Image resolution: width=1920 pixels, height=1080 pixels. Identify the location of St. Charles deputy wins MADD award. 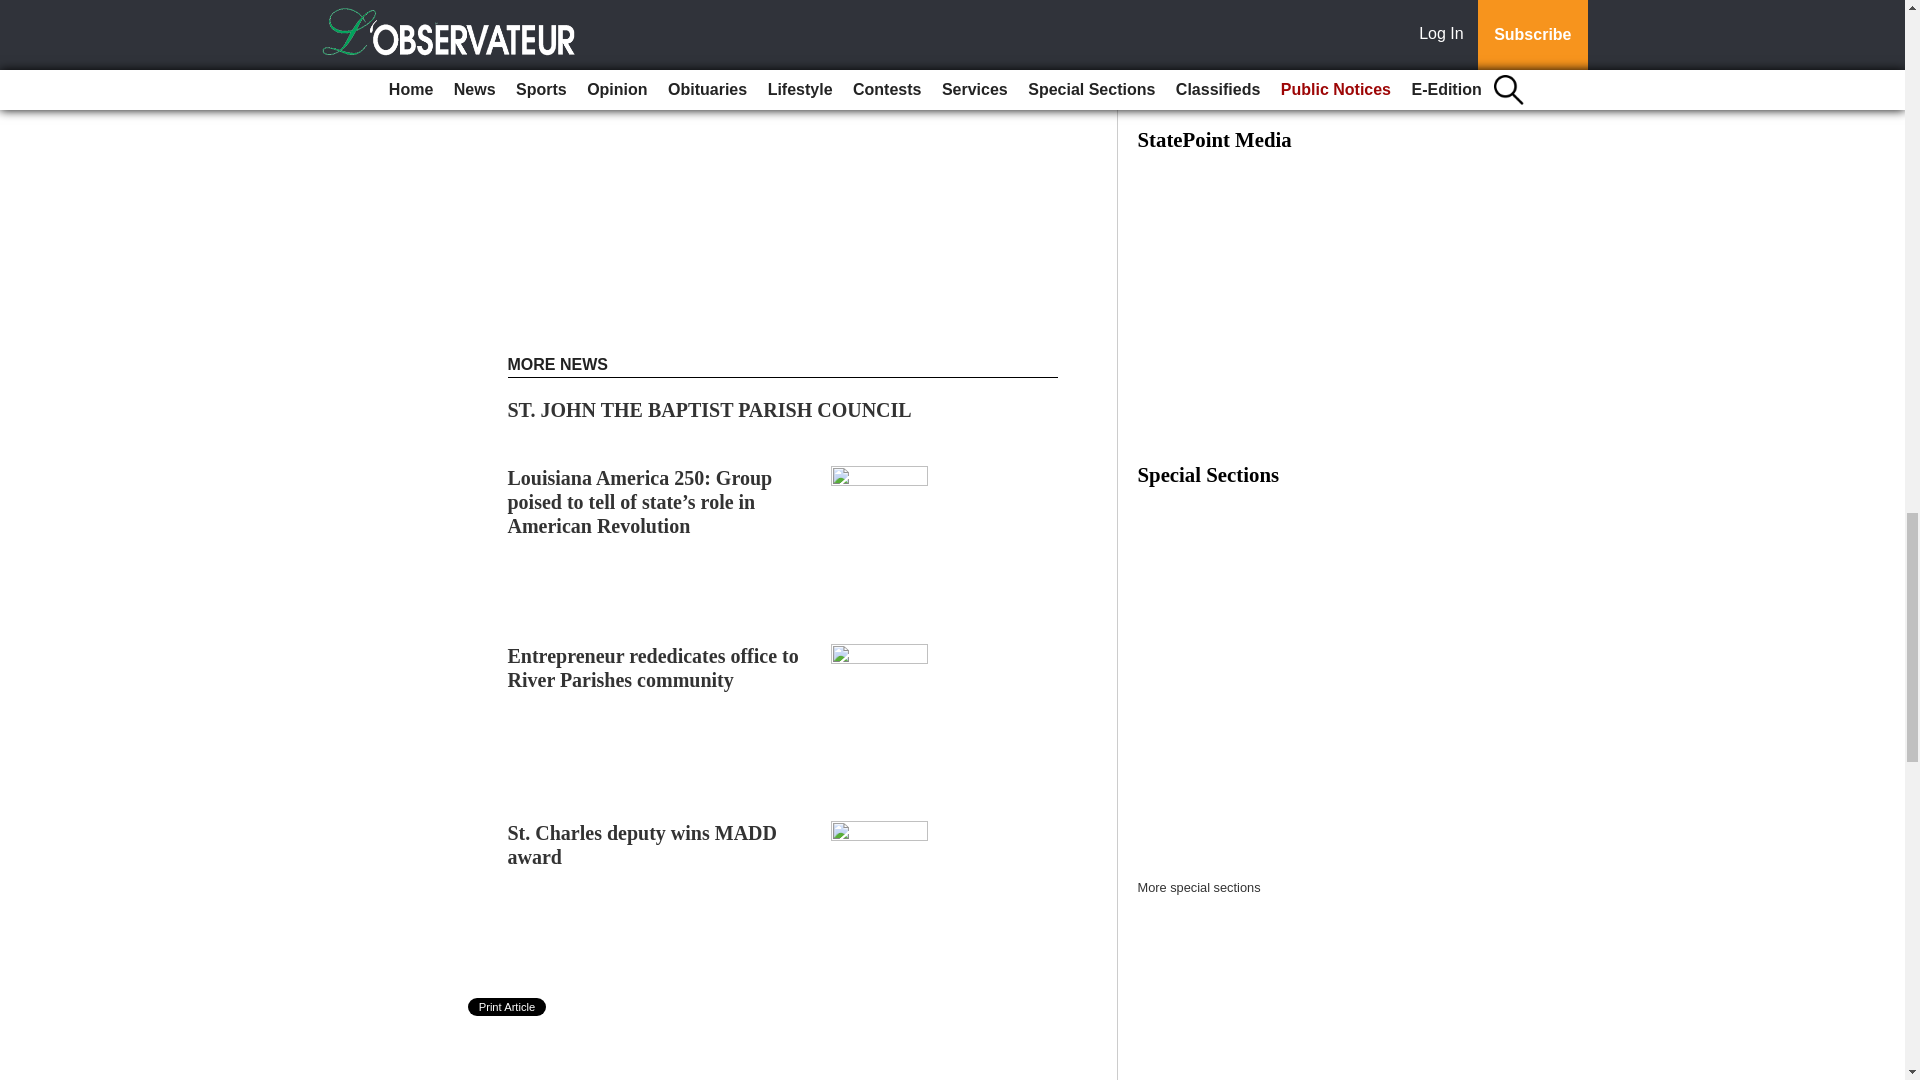
(642, 844).